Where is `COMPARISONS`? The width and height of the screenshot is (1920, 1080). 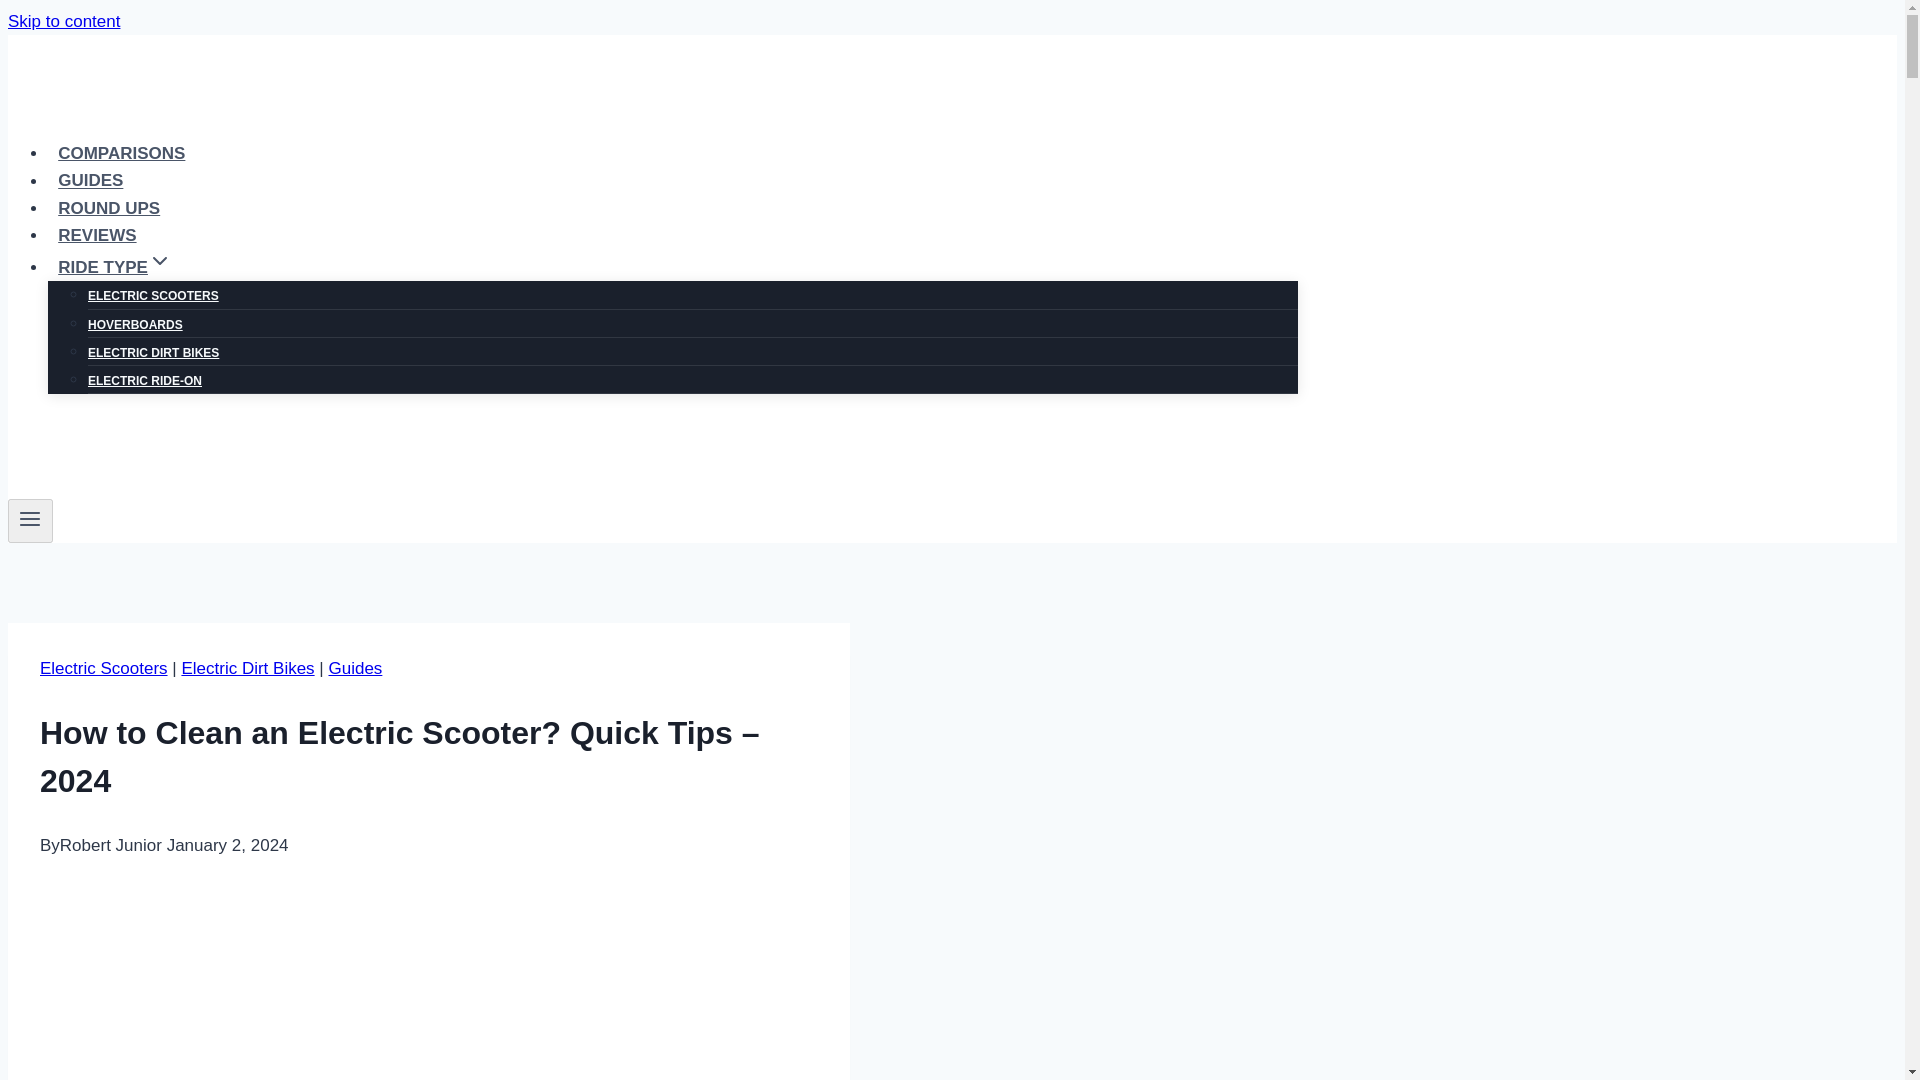
COMPARISONS is located at coordinates (122, 152).